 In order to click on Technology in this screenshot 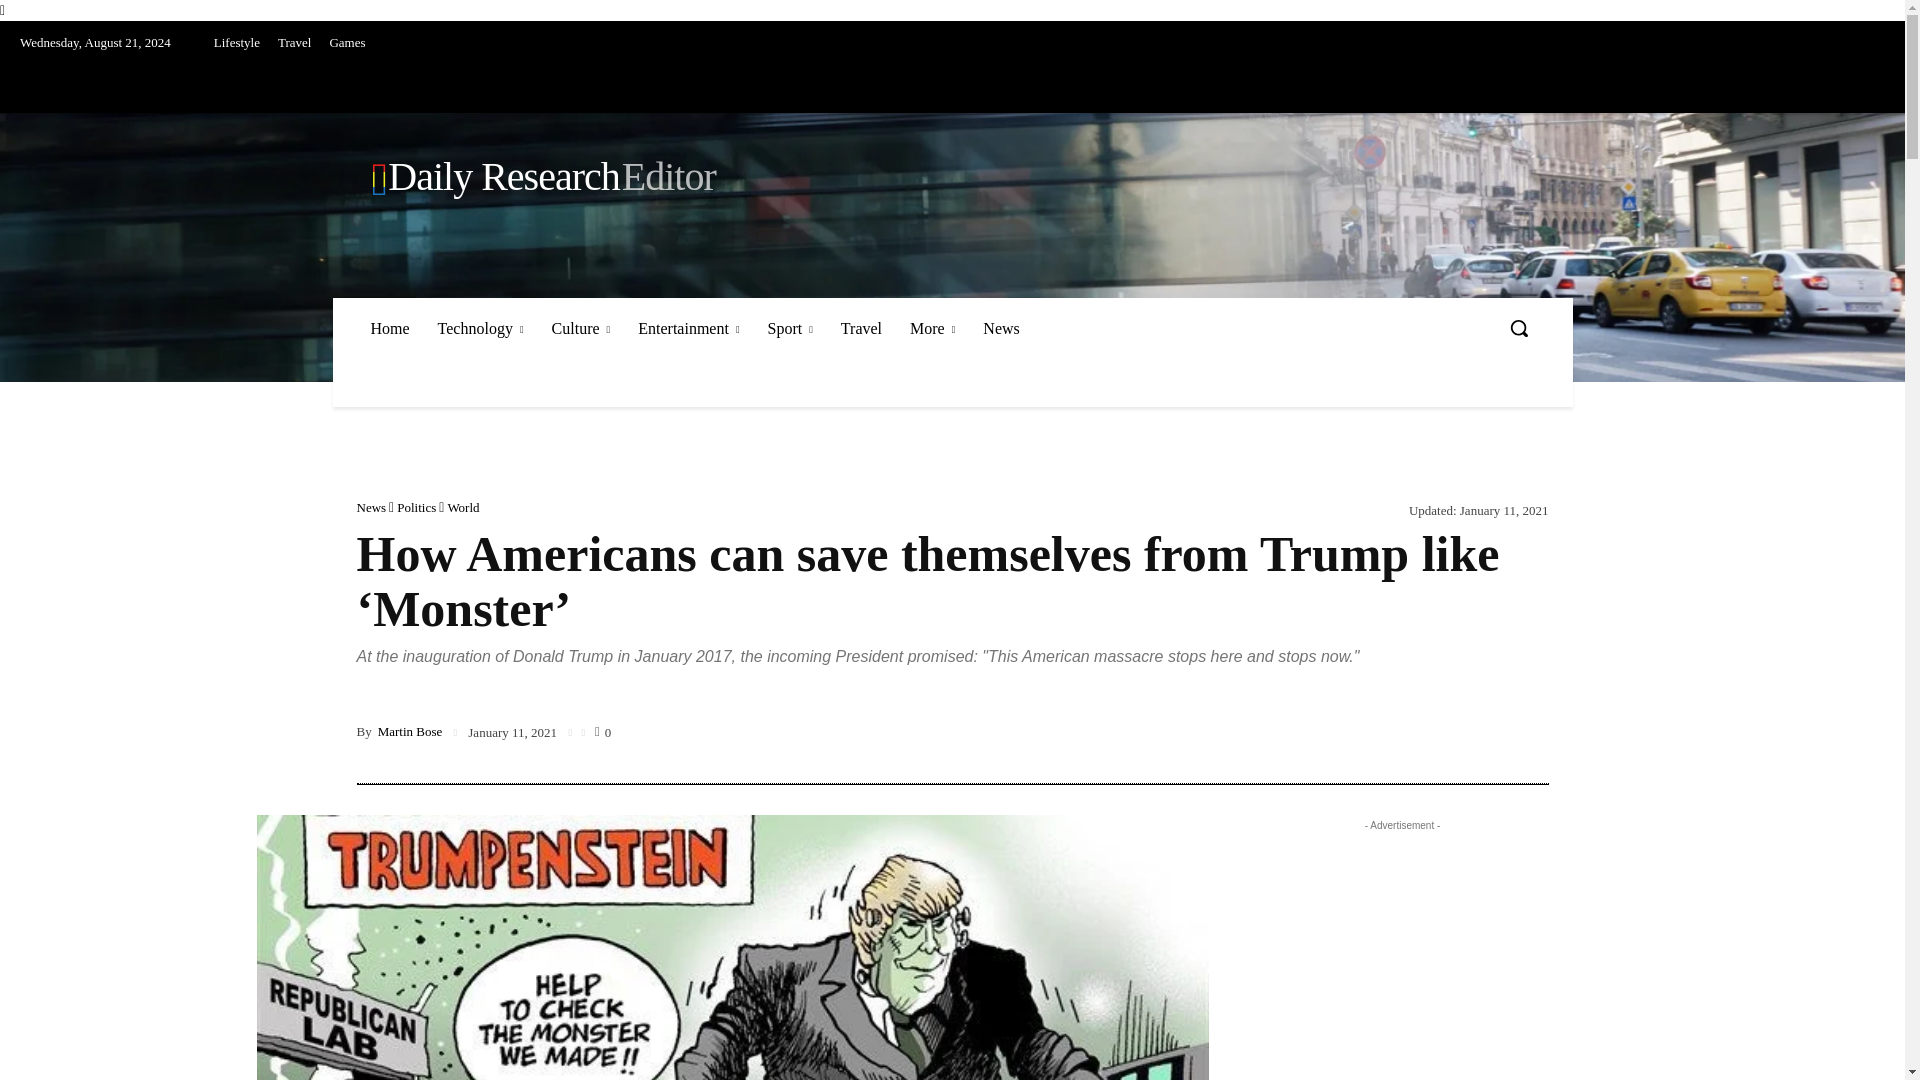, I will do `click(480, 328)`.